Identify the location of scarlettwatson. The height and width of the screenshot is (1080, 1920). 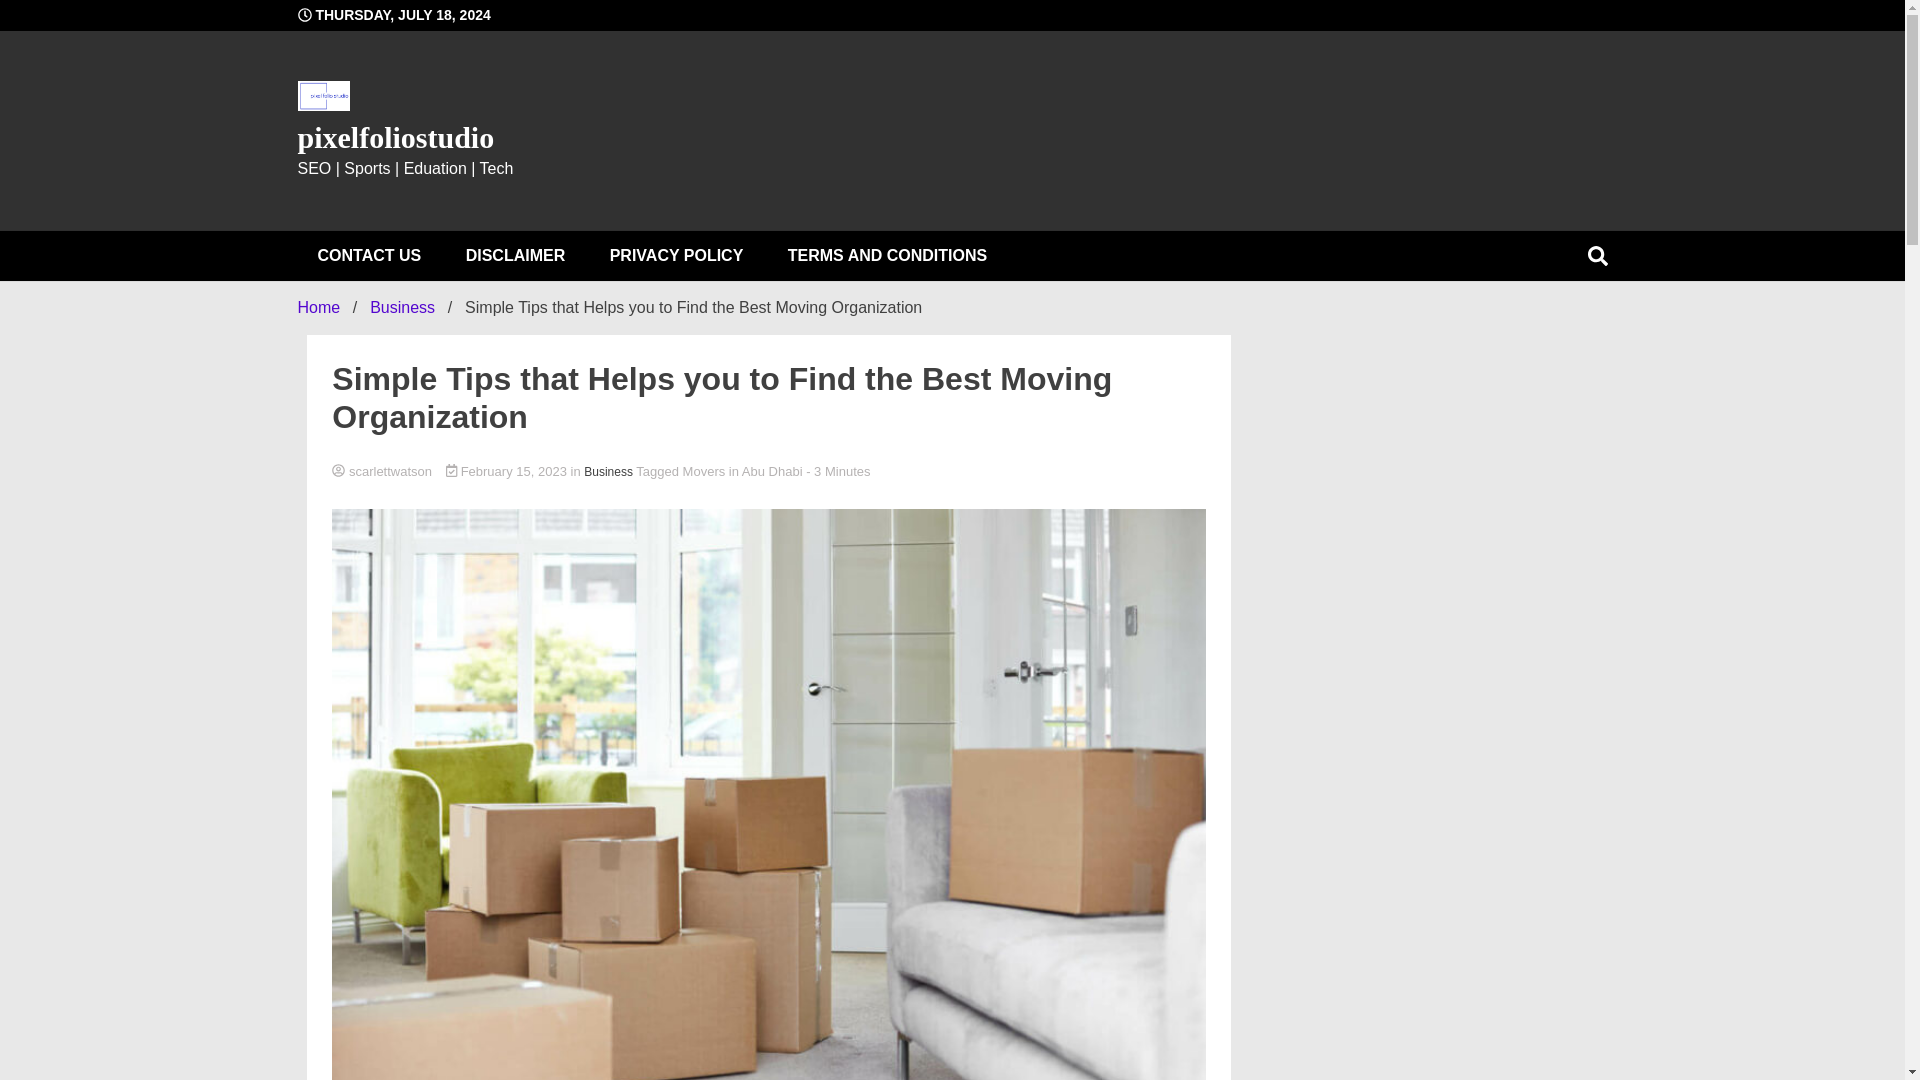
(768, 472).